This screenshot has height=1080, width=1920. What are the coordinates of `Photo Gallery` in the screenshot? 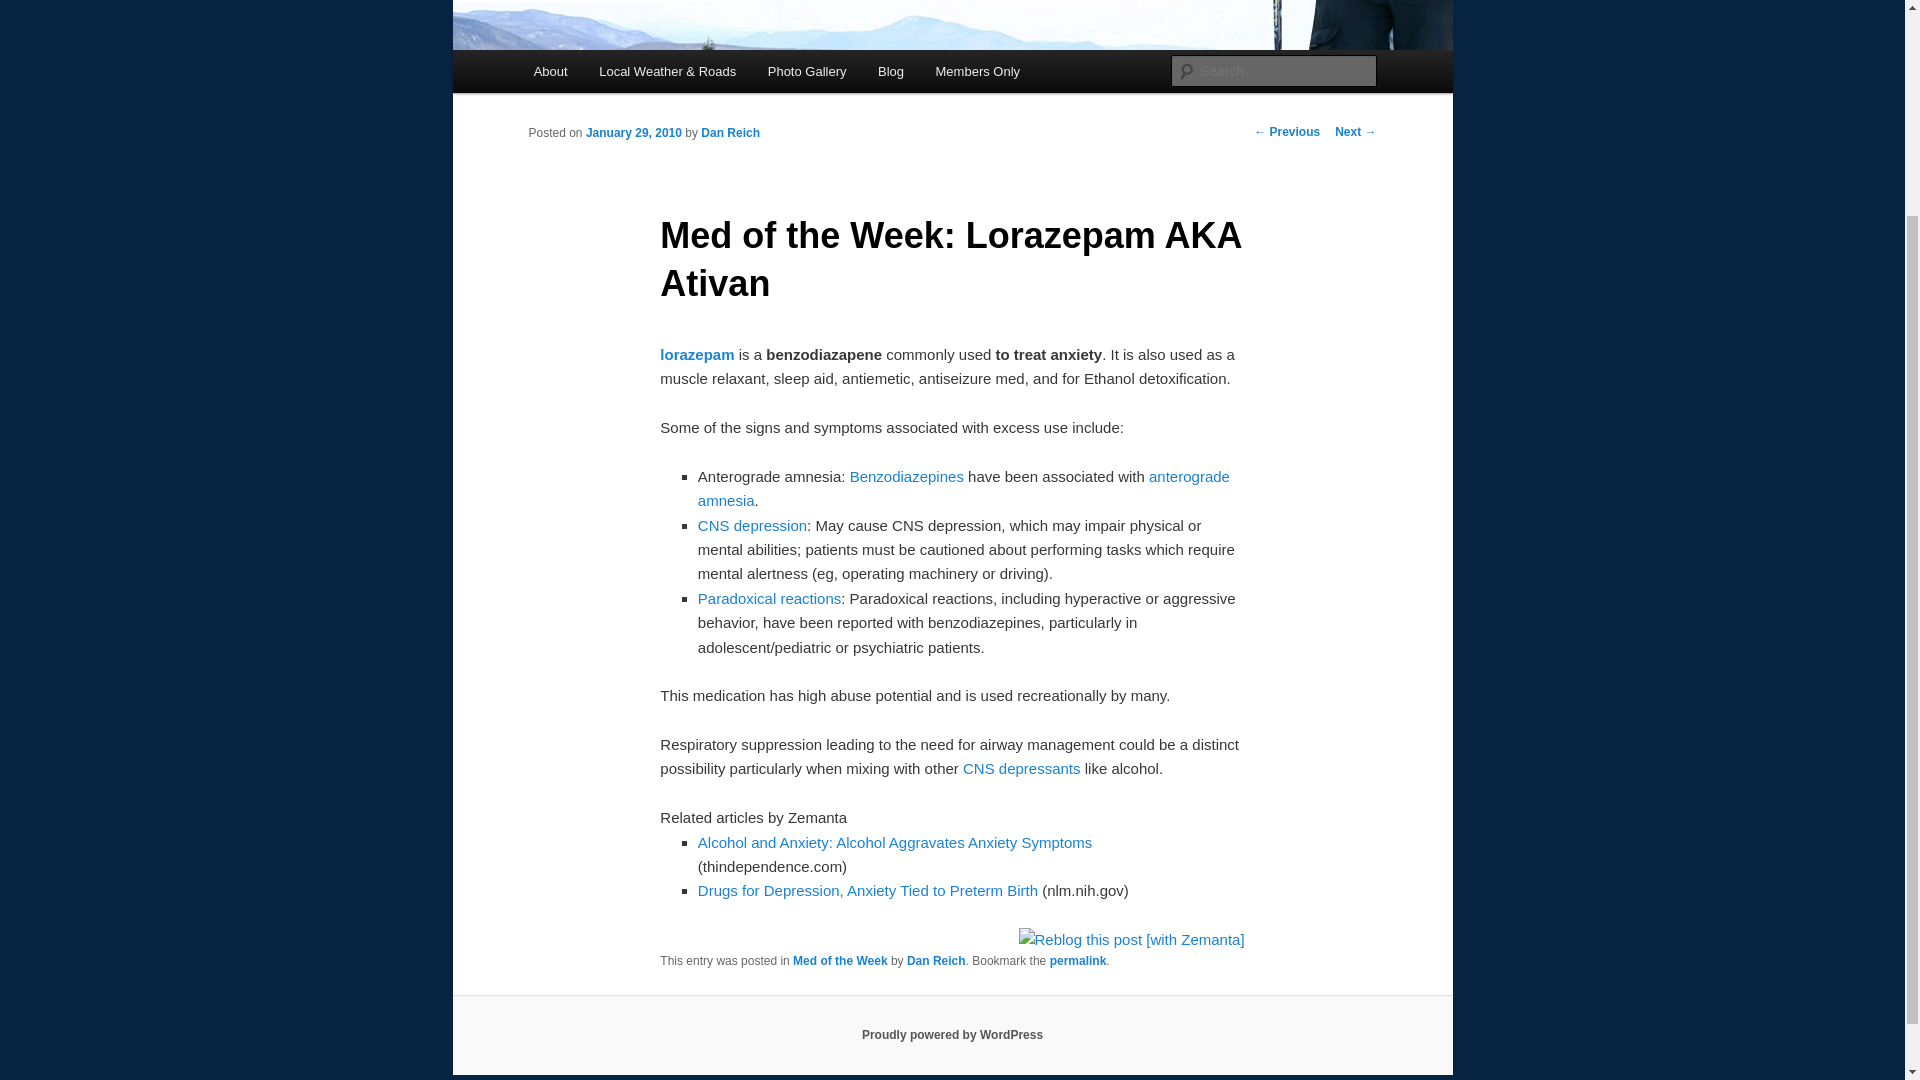 It's located at (807, 70).